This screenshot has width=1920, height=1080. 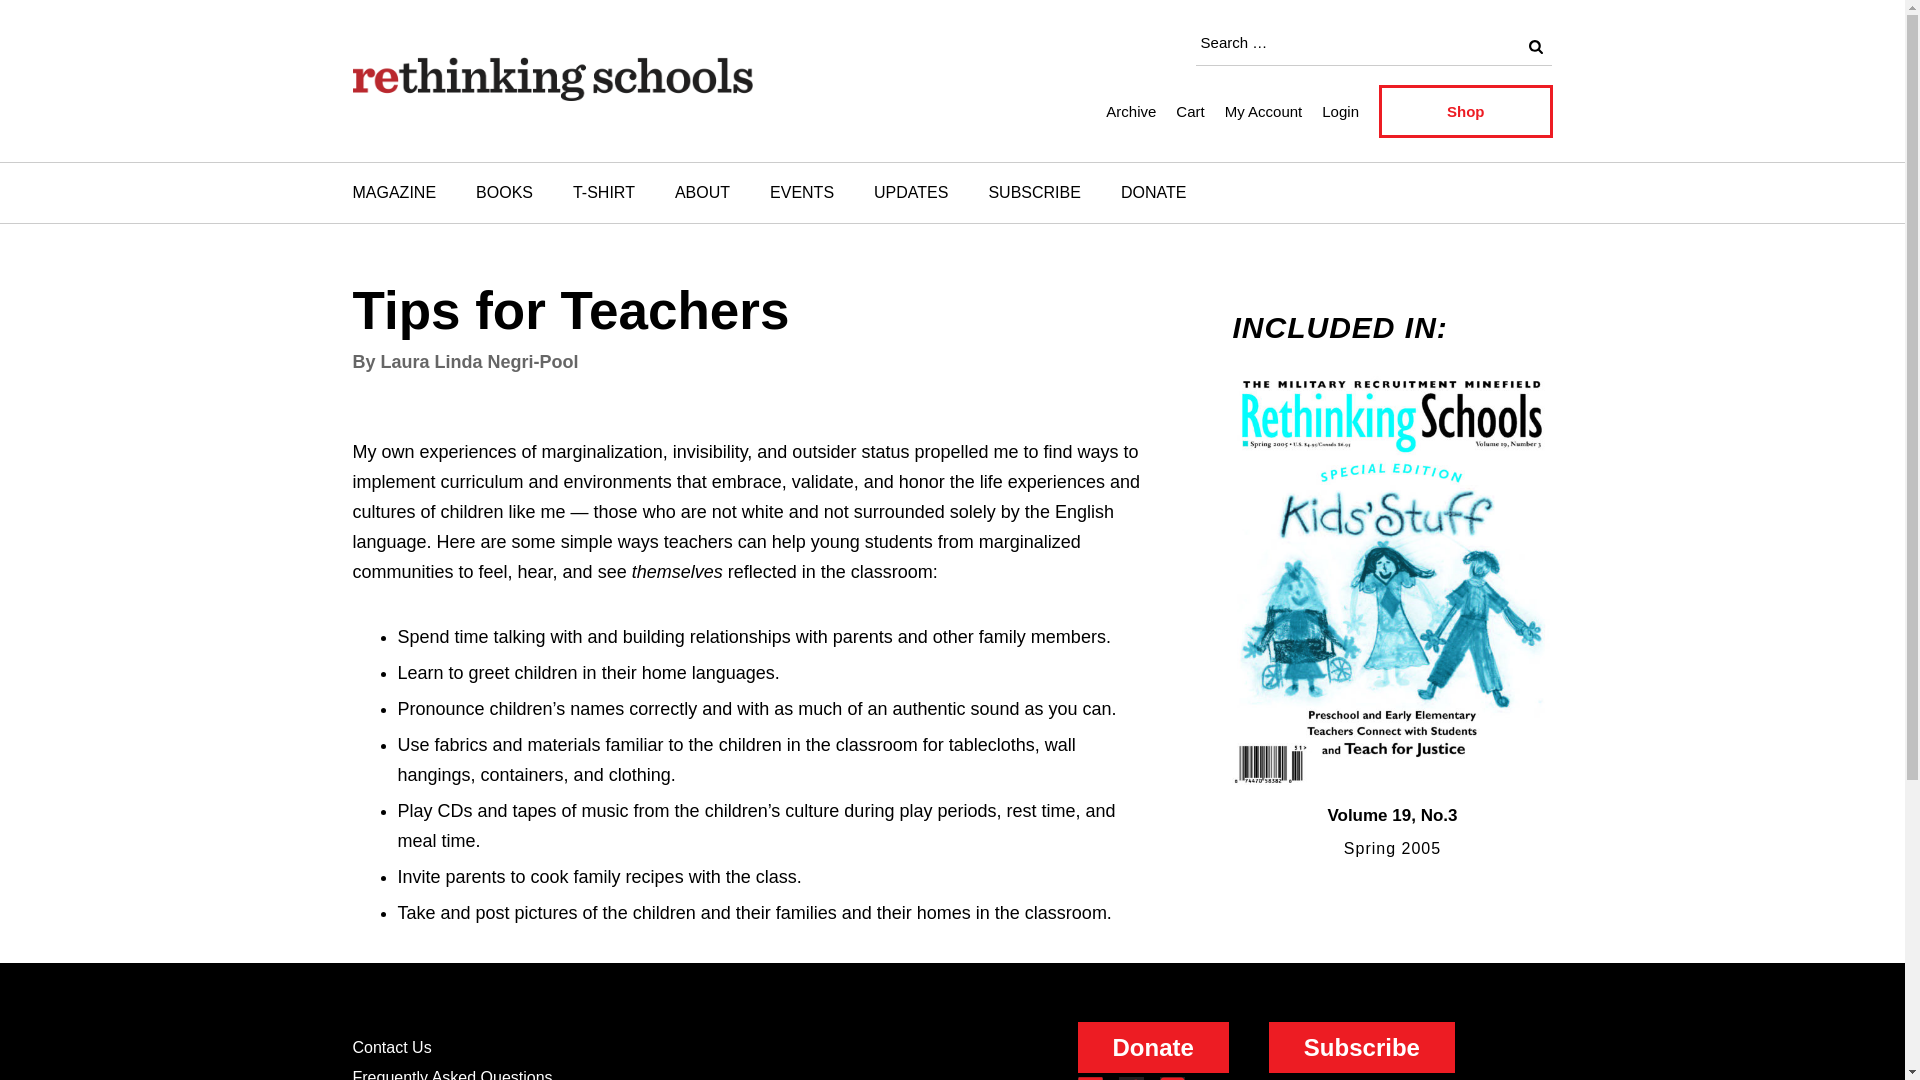 What do you see at coordinates (603, 193) in the screenshot?
I see `T-SHIRT` at bounding box center [603, 193].